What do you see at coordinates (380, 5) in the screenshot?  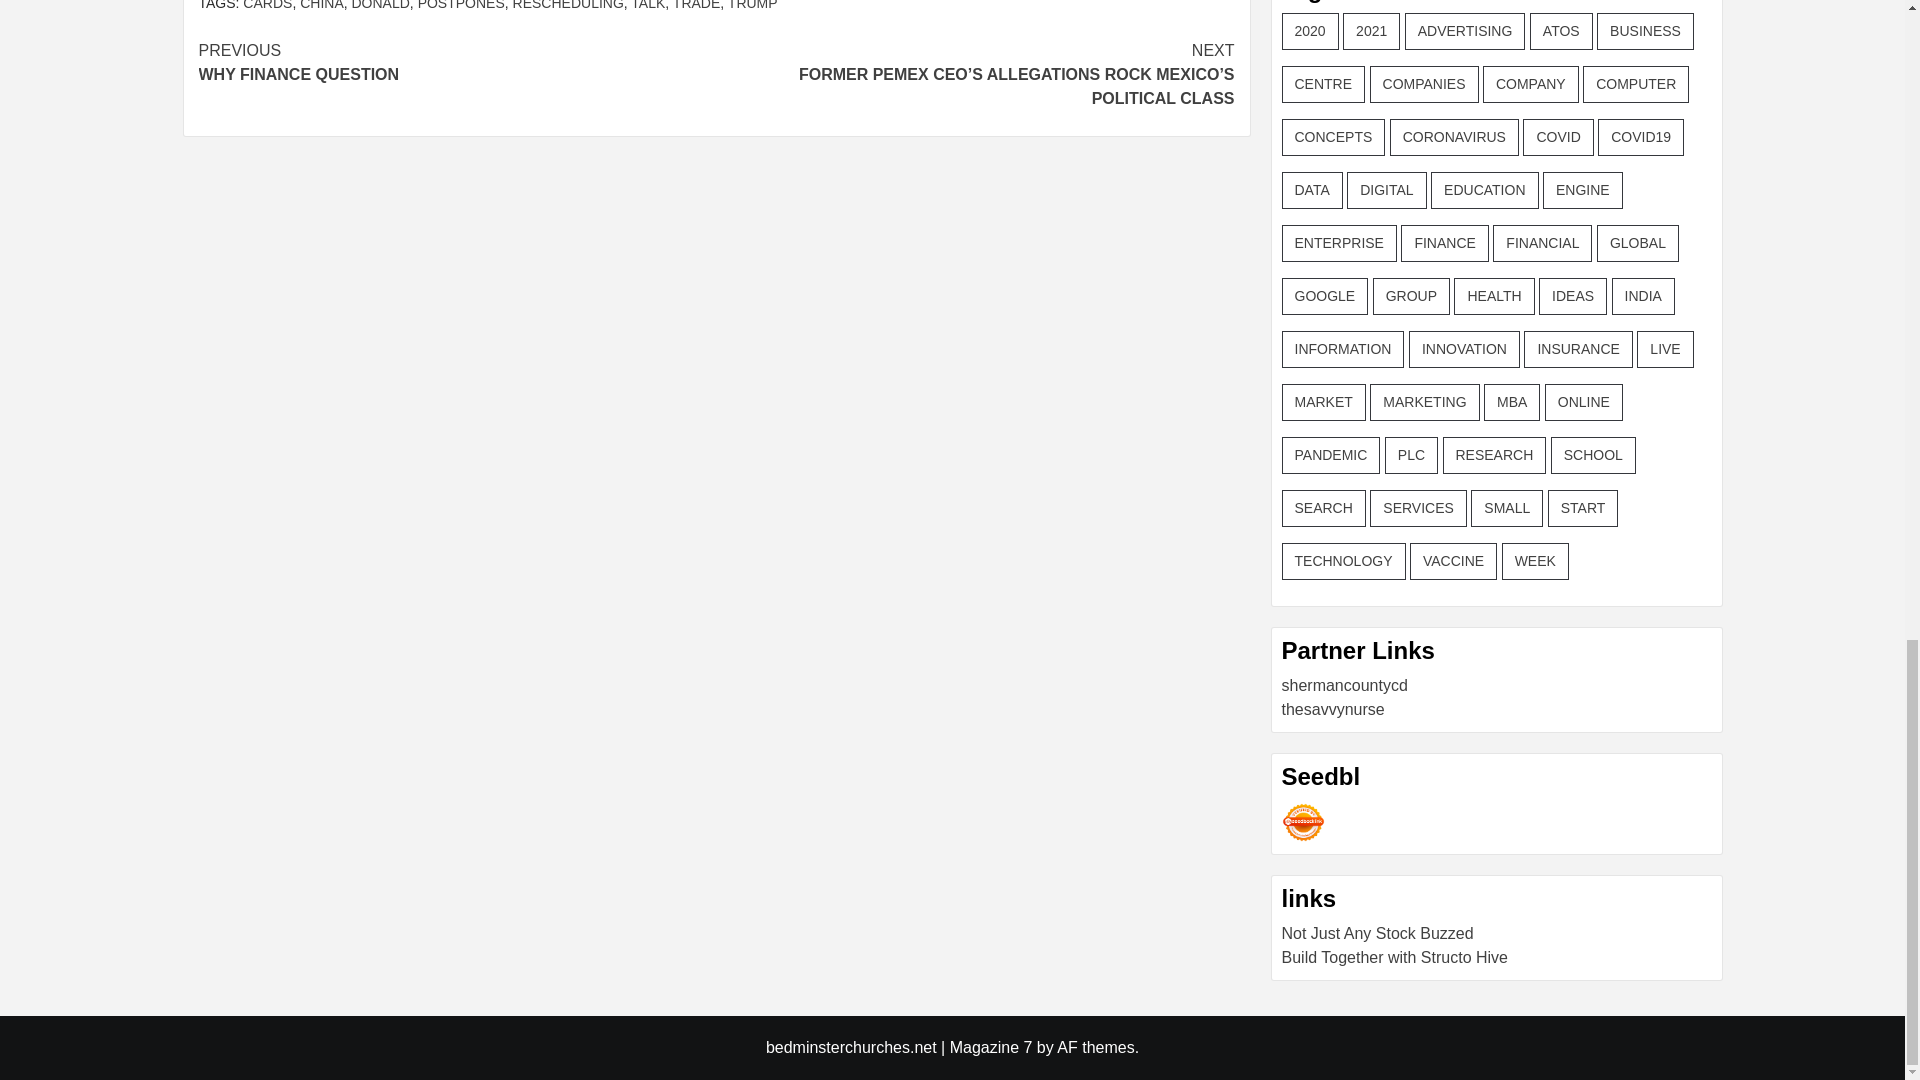 I see `DONALD` at bounding box center [380, 5].